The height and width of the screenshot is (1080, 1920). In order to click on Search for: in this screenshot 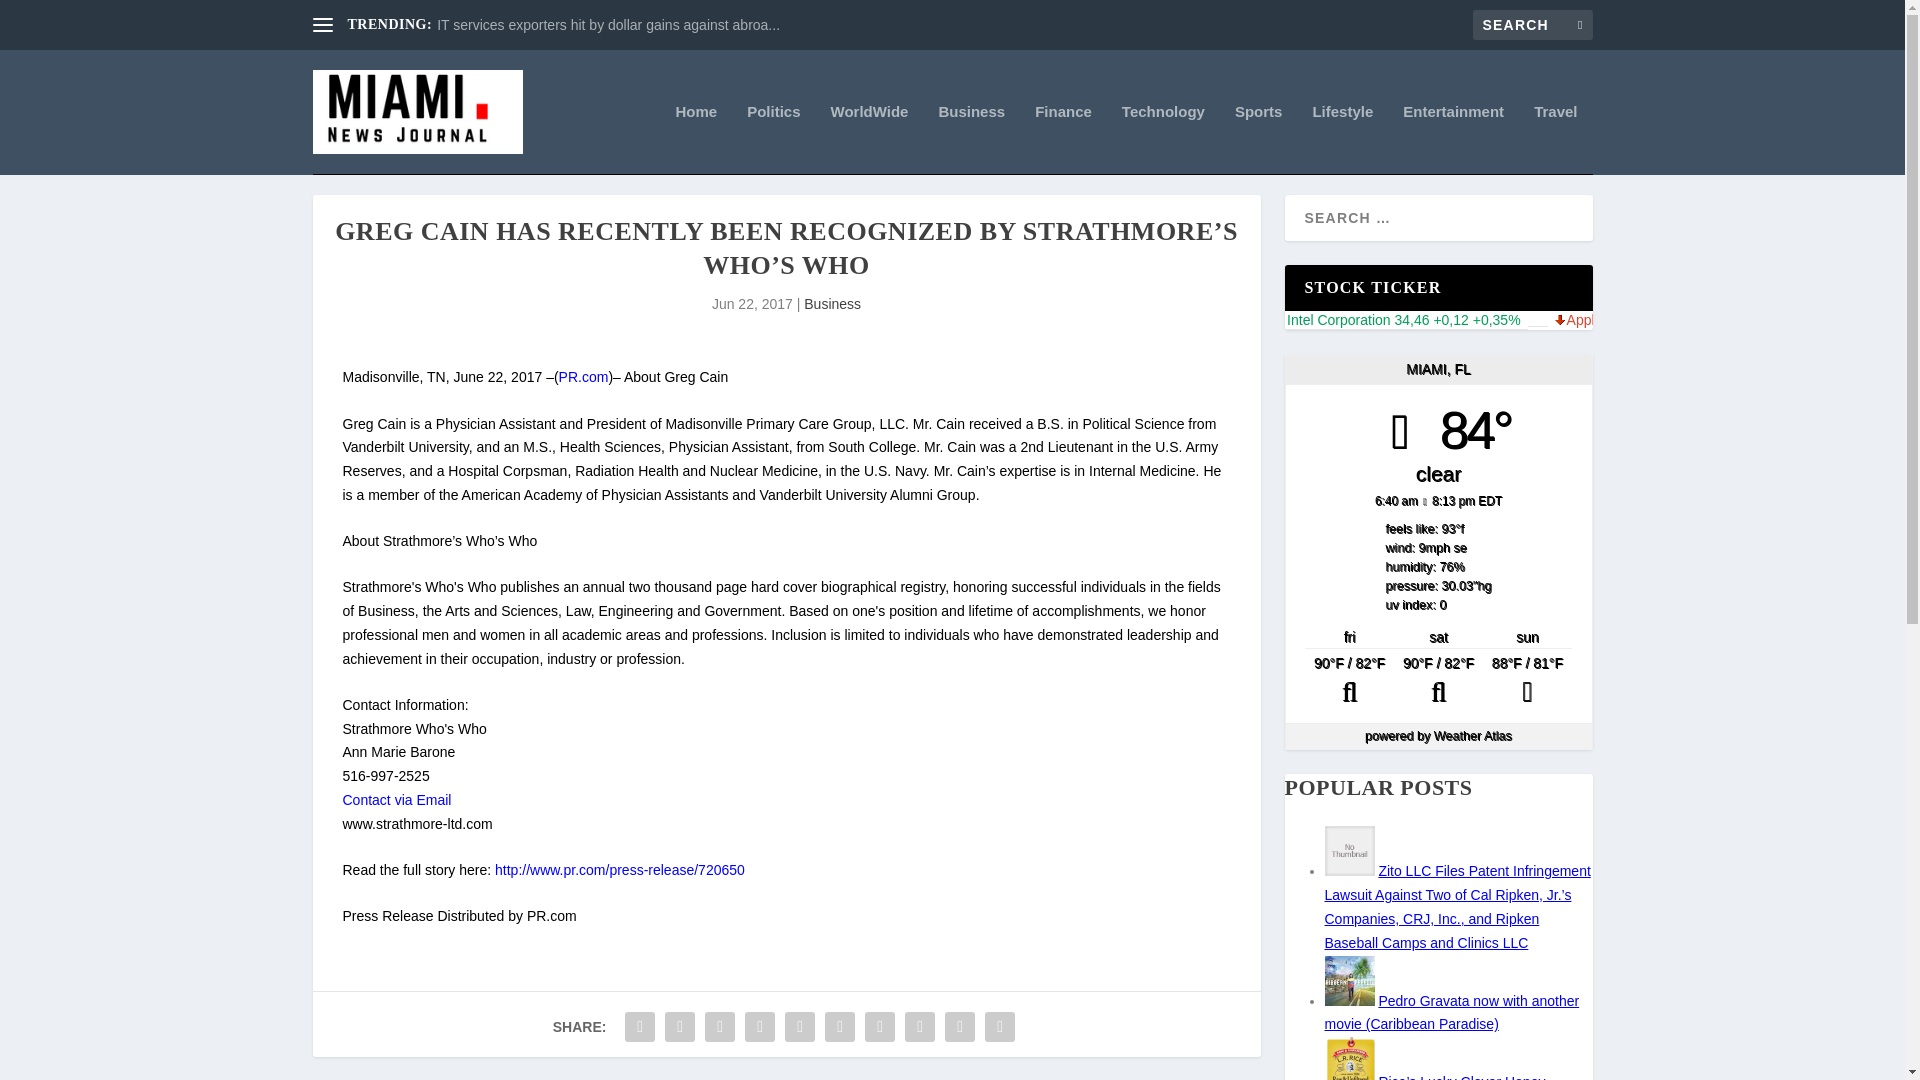, I will do `click(1532, 24)`.